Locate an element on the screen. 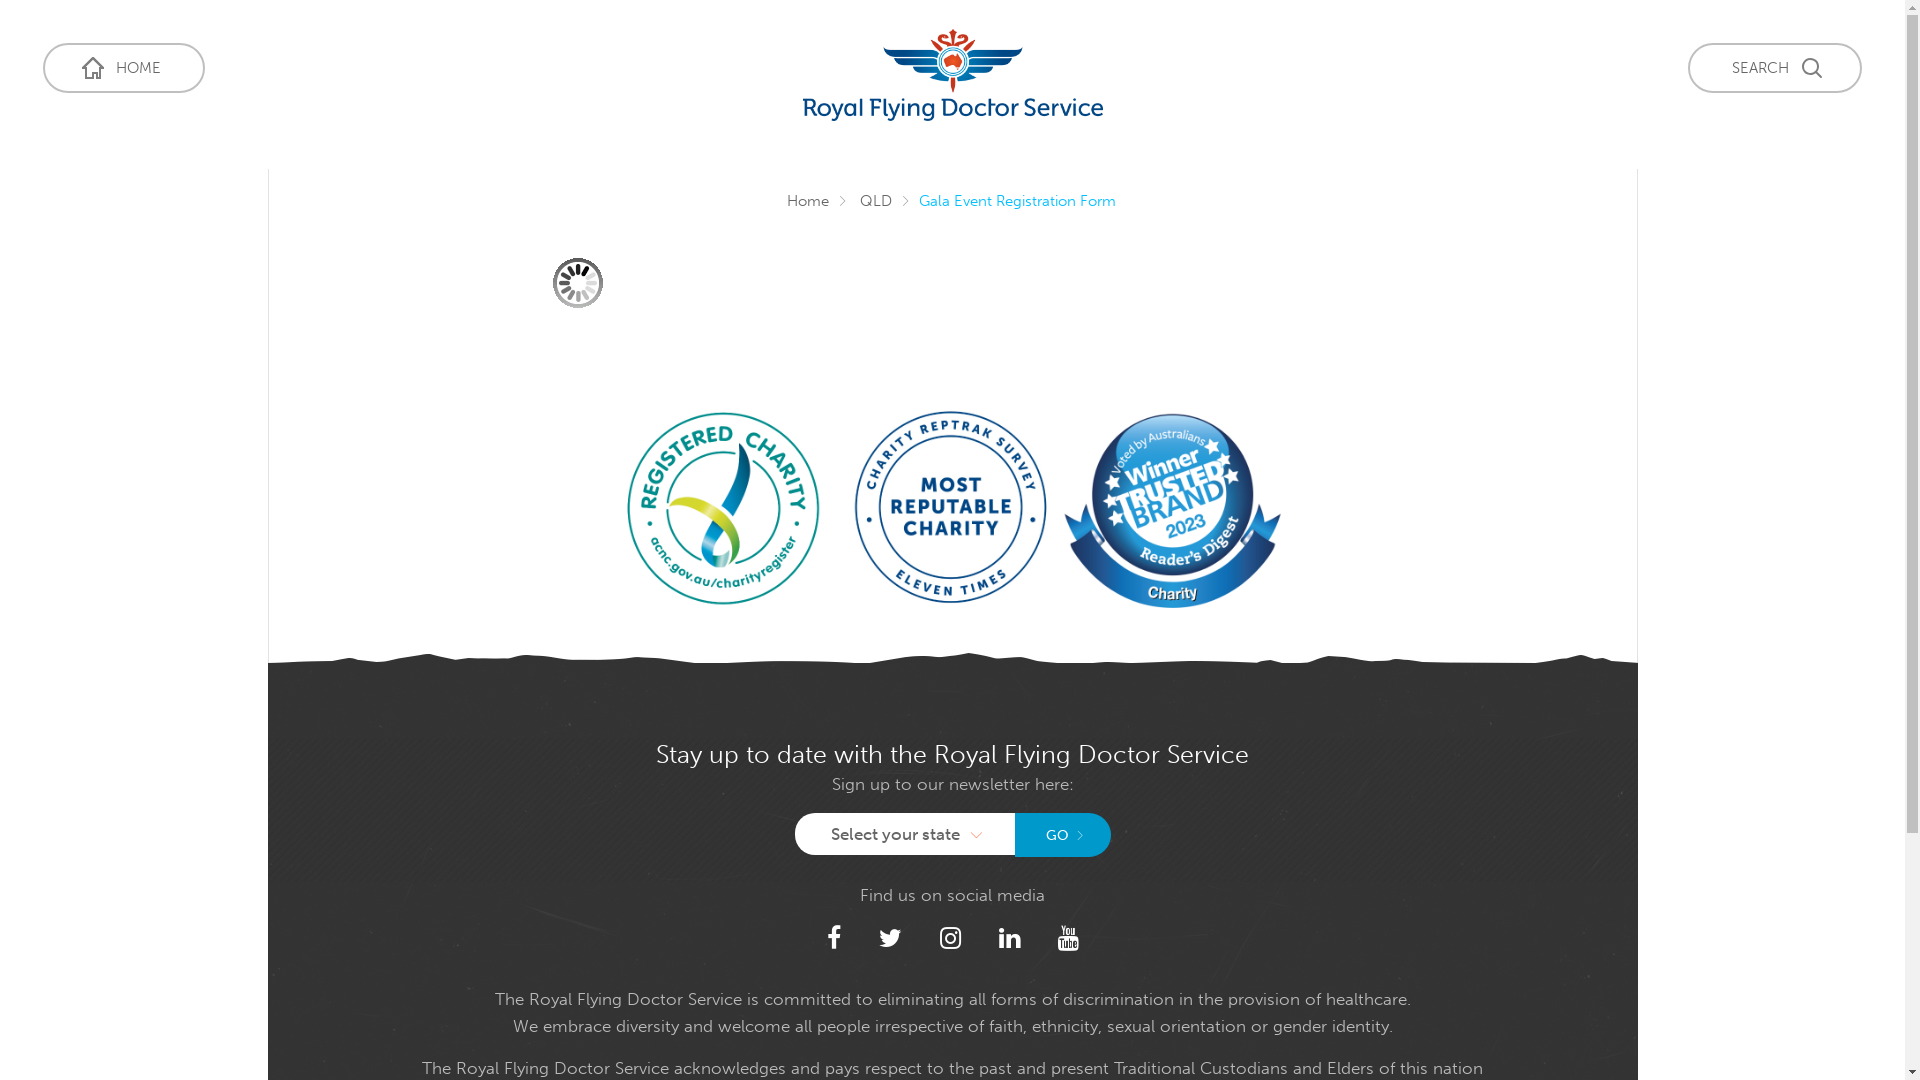 The image size is (1920, 1080). SEARCH is located at coordinates (1775, 68).